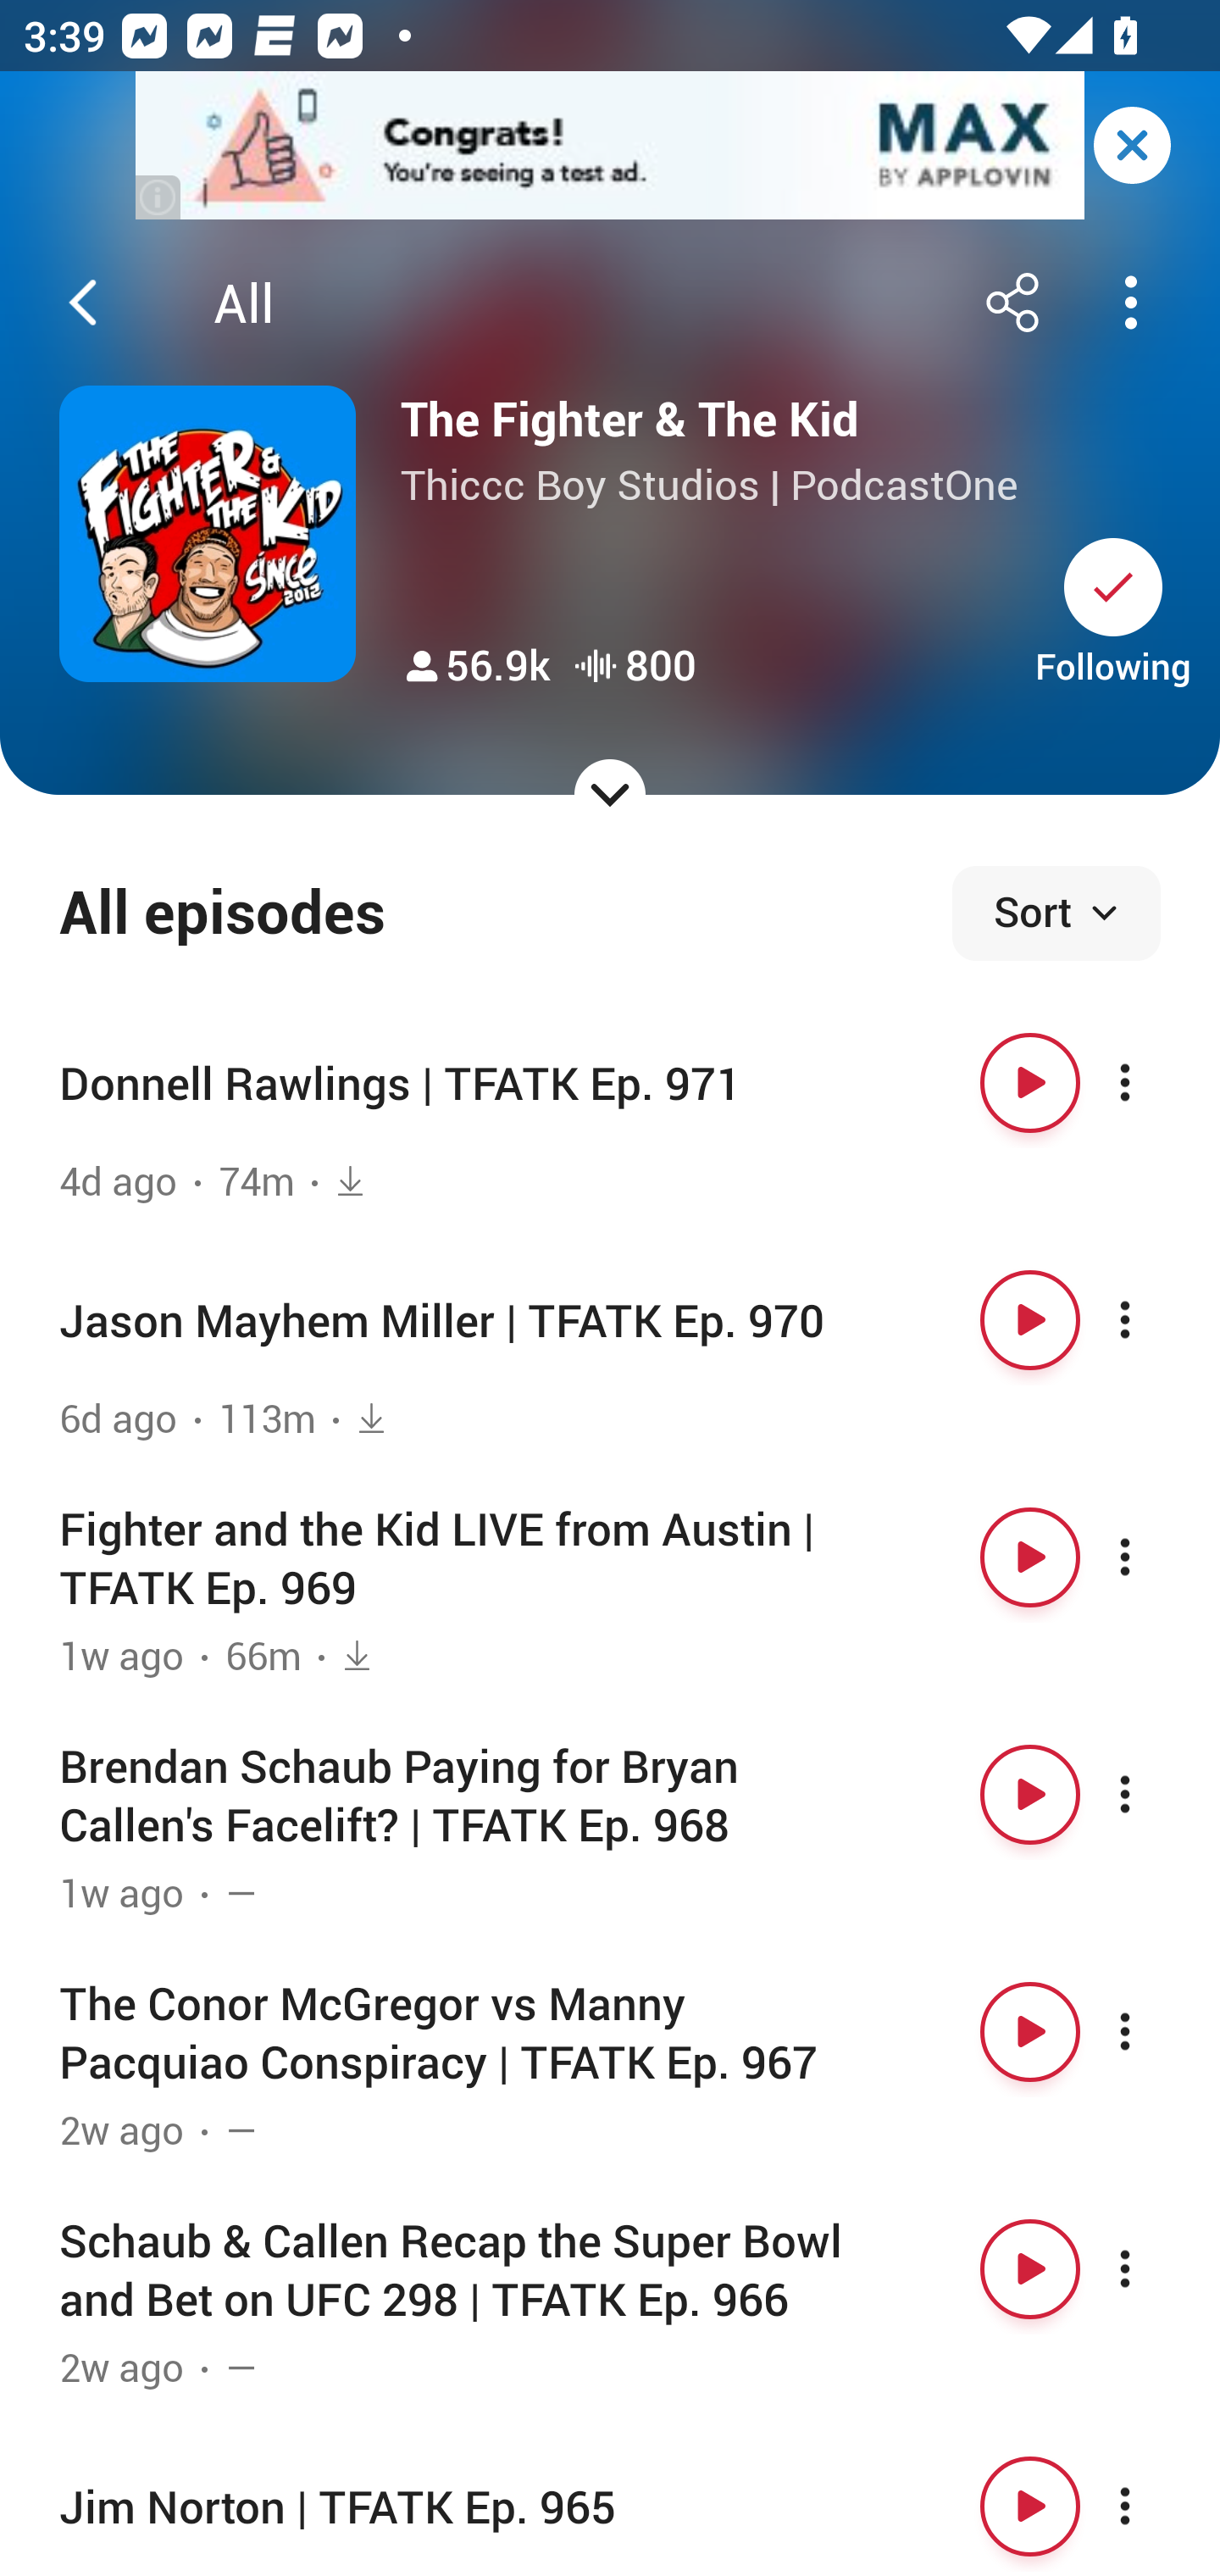 This screenshot has height=2576, width=1220. What do you see at coordinates (1056, 913) in the screenshot?
I see `Sort episodes Sort` at bounding box center [1056, 913].